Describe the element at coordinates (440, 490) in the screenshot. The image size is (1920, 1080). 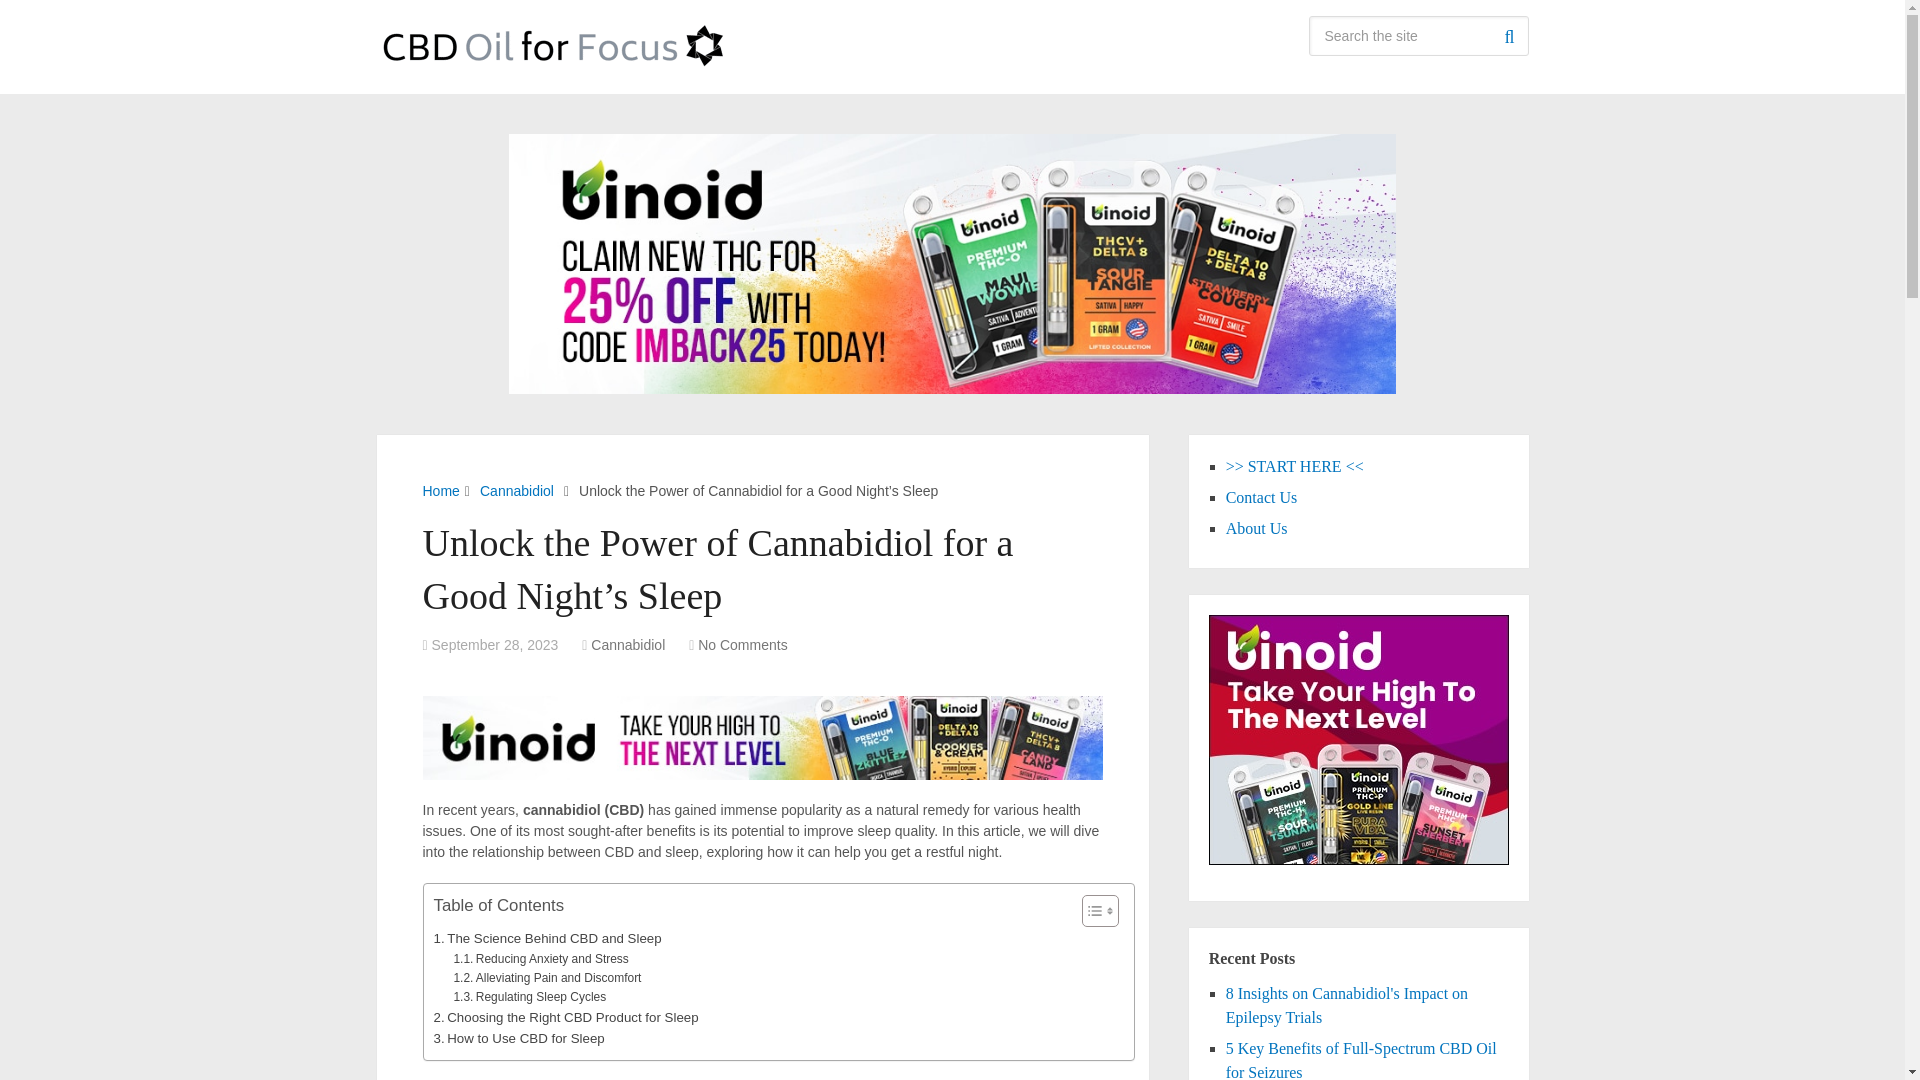
I see `Home` at that location.